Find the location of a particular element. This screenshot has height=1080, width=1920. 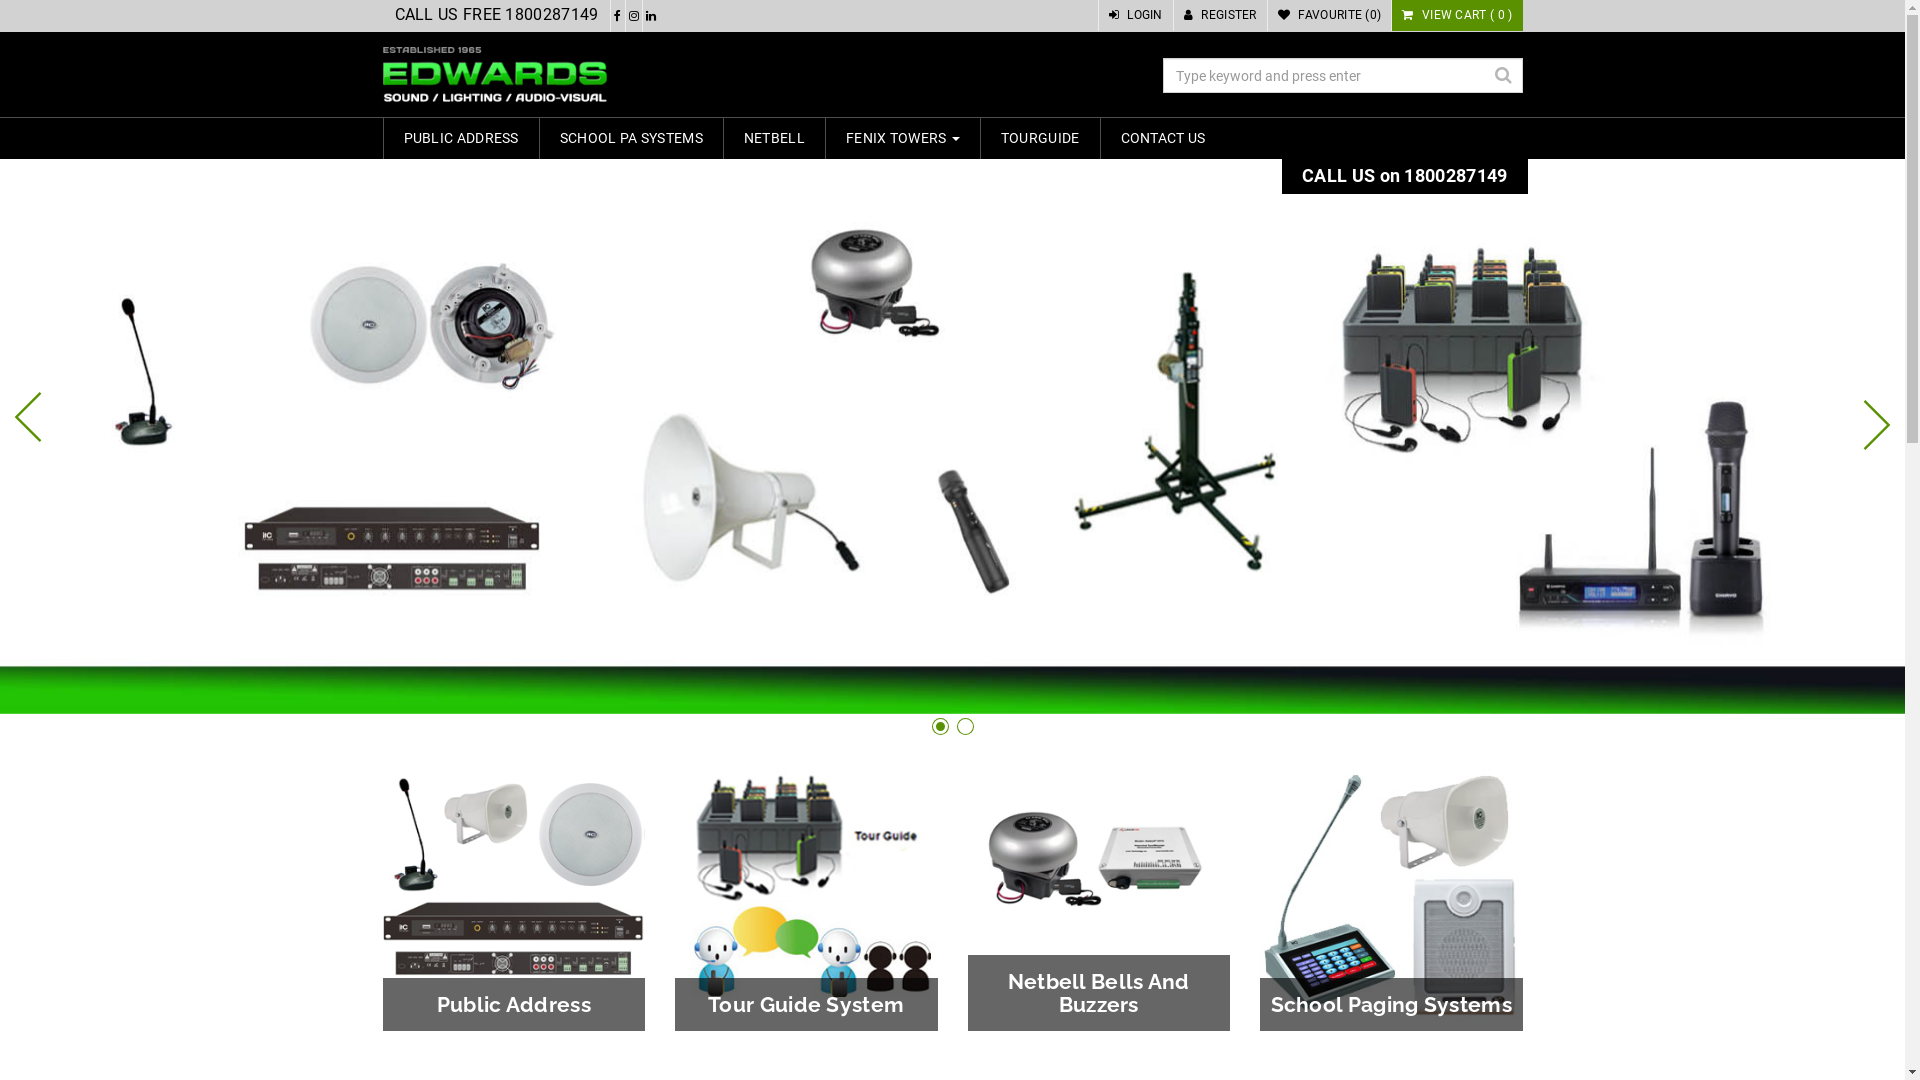

SCHOOL PA SYSTEMS is located at coordinates (632, 138).